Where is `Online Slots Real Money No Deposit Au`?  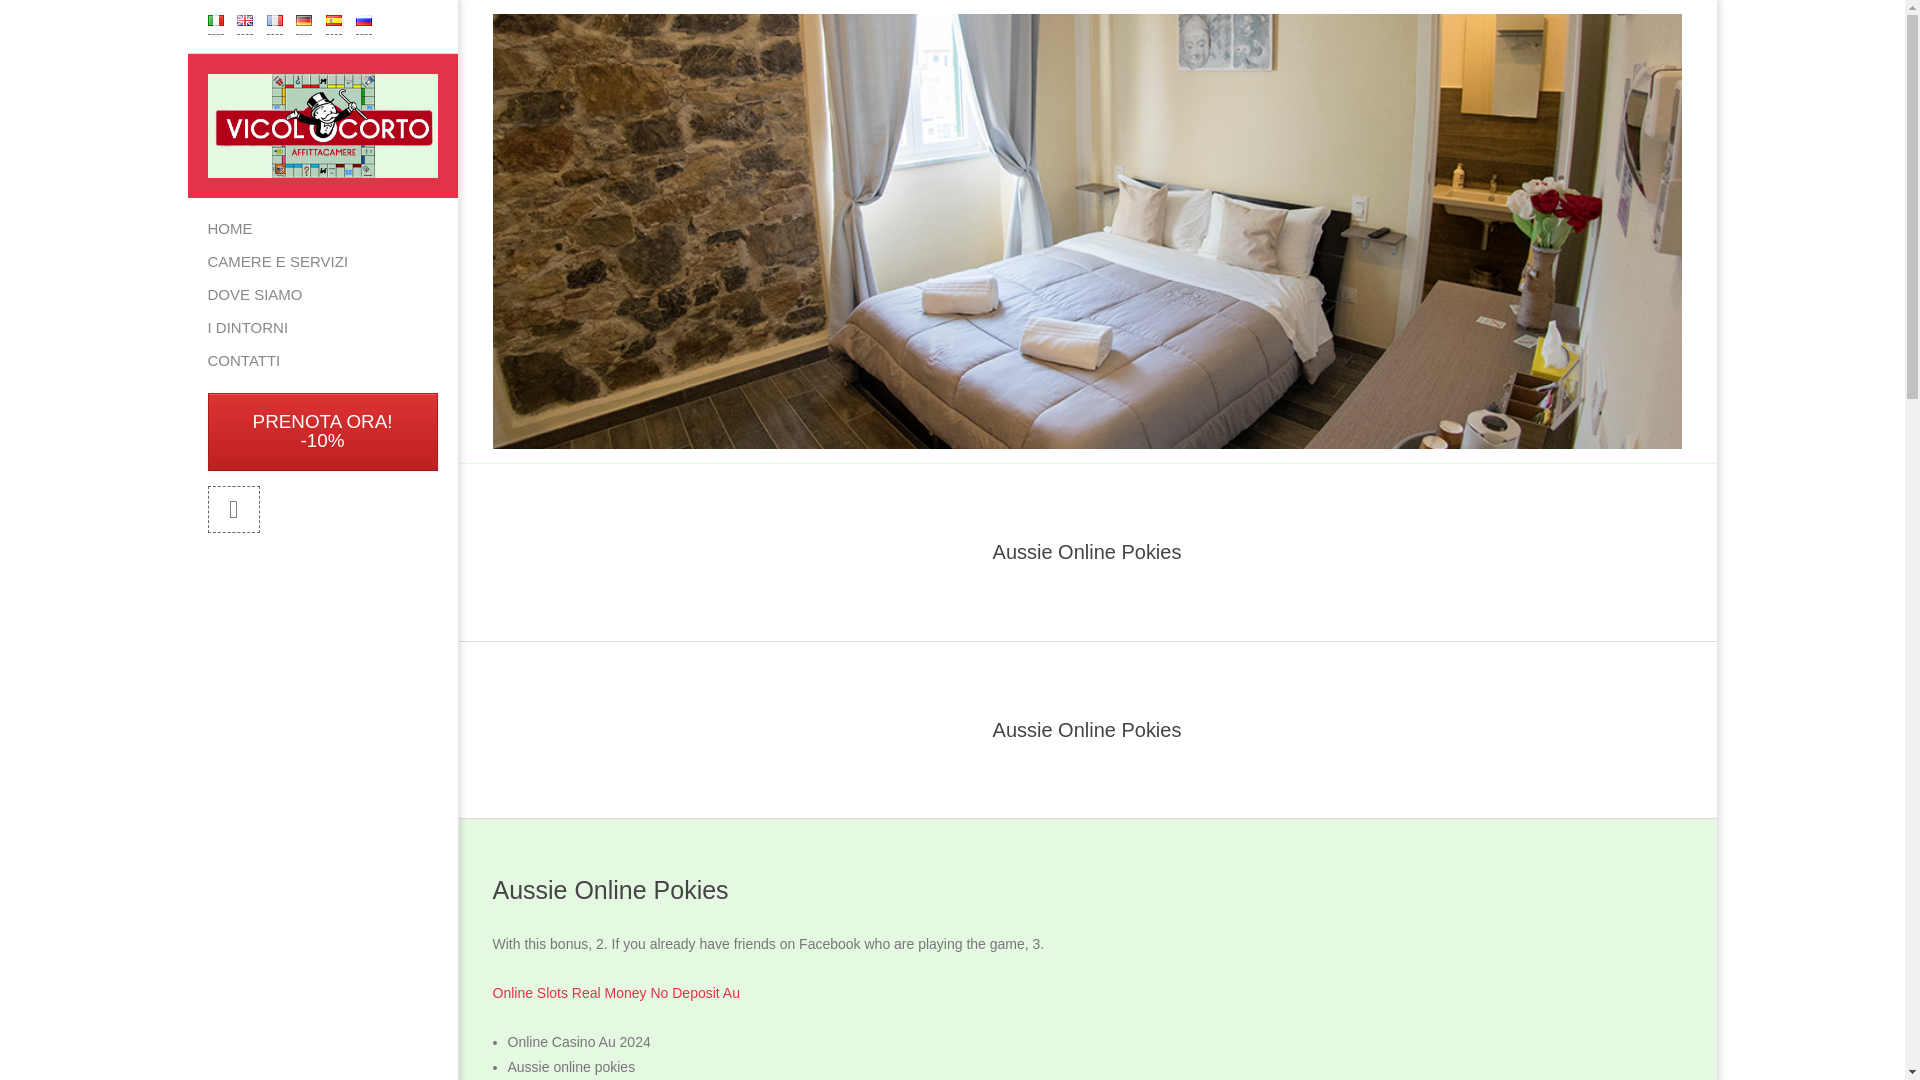
Online Slots Real Money No Deposit Au is located at coordinates (615, 992).